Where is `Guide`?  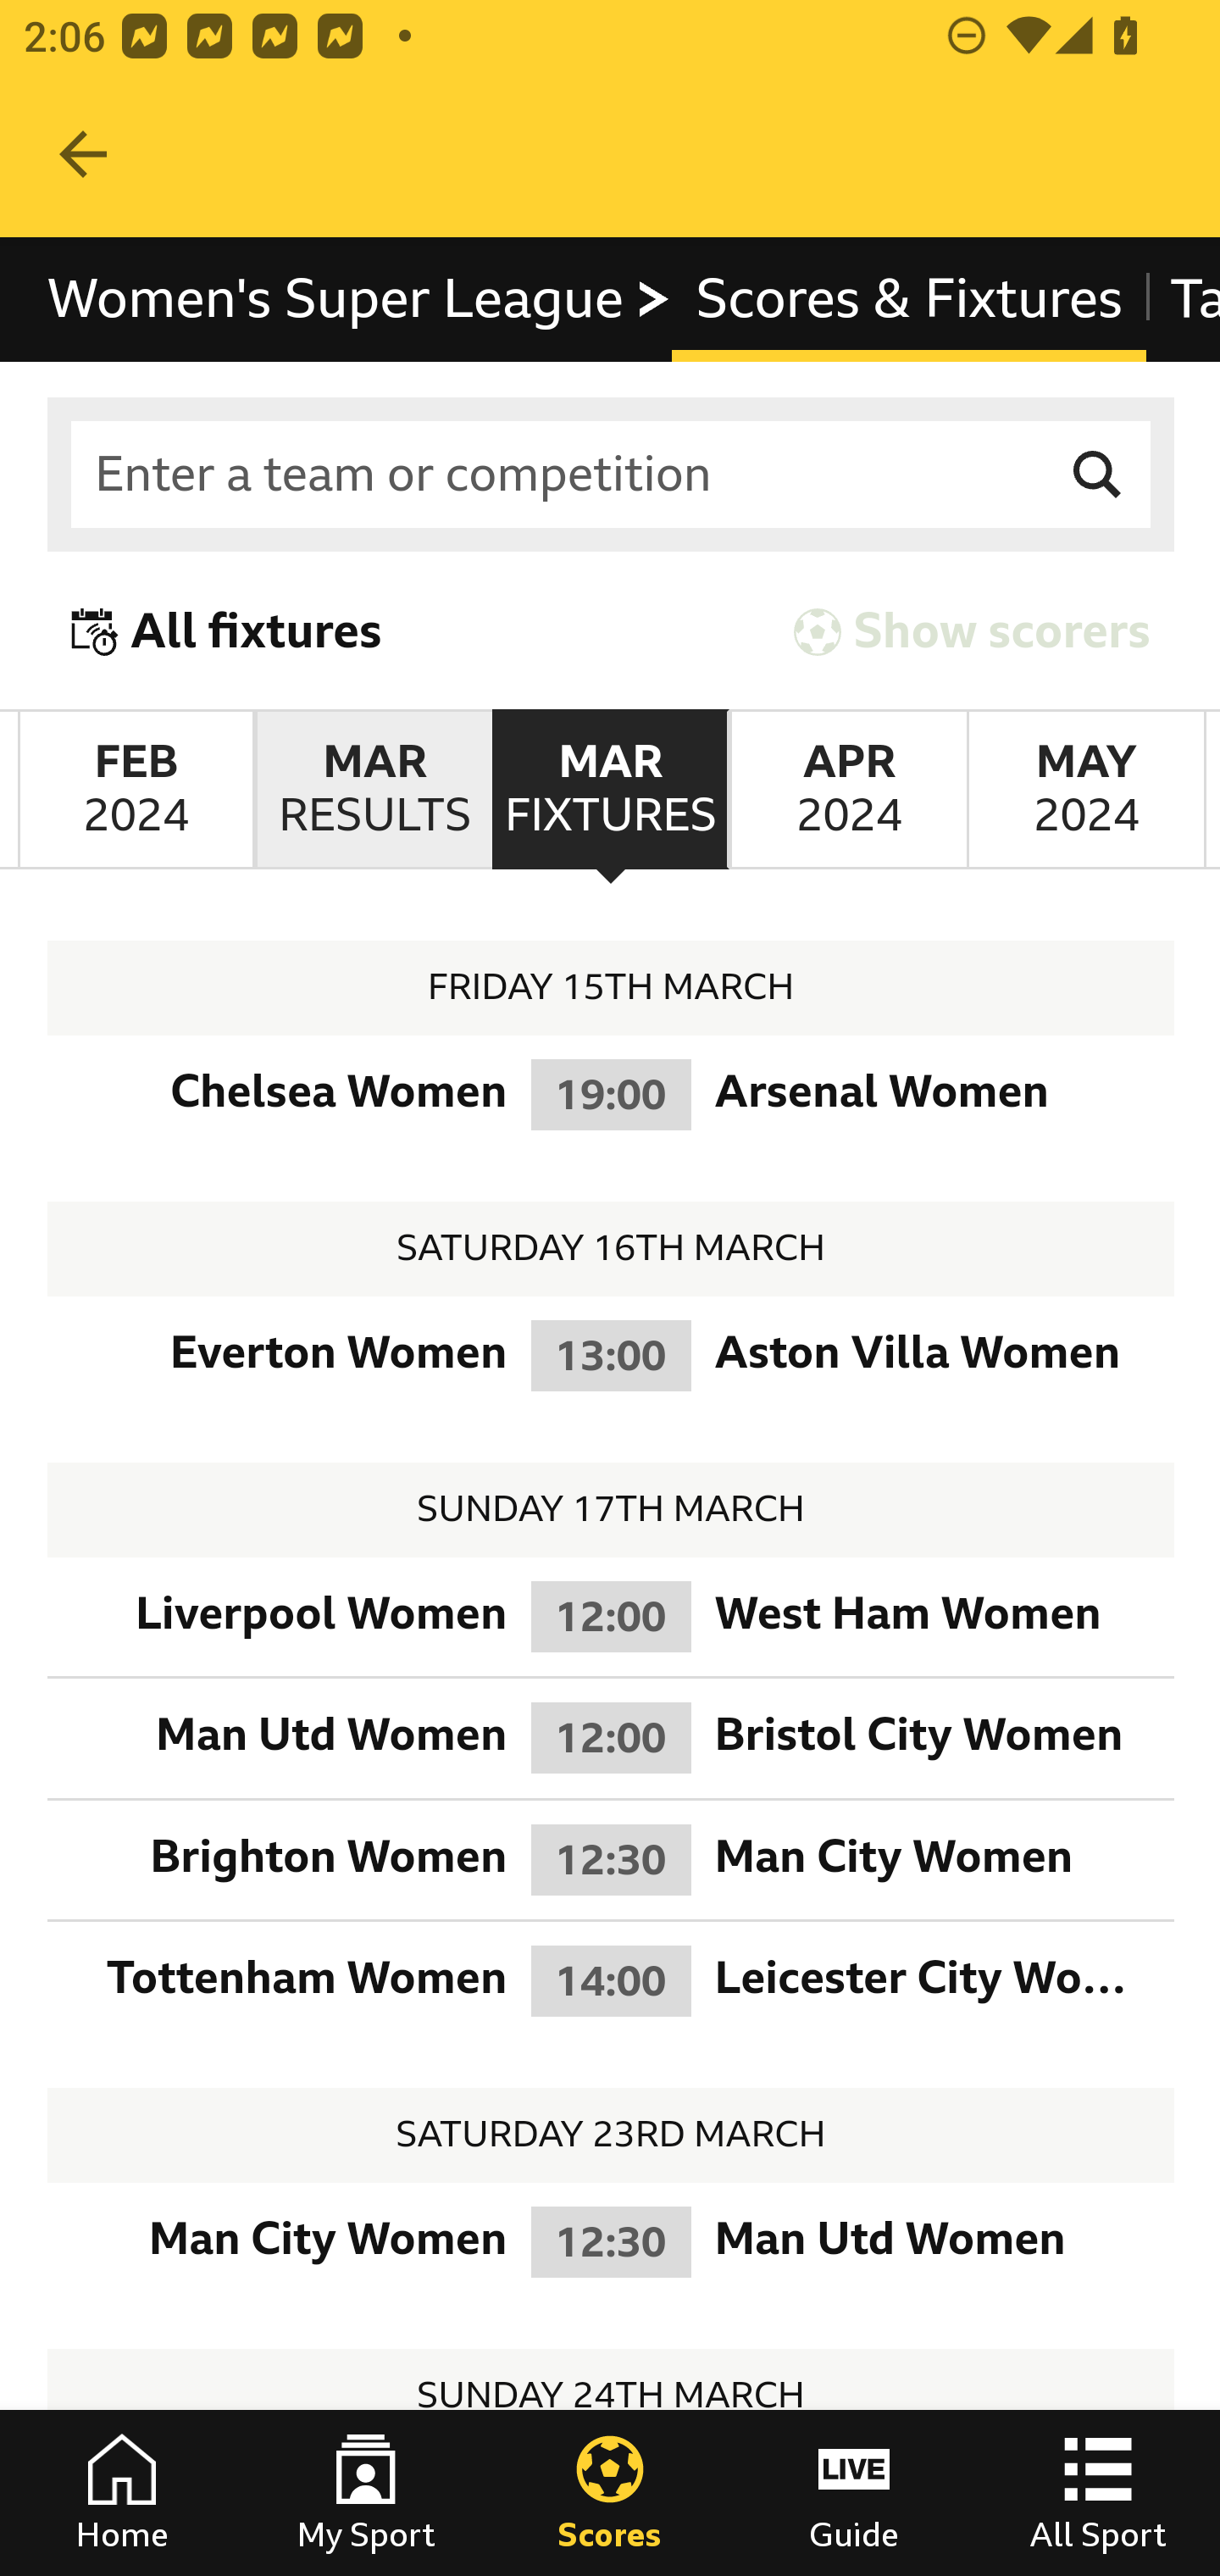 Guide is located at coordinates (854, 2493).